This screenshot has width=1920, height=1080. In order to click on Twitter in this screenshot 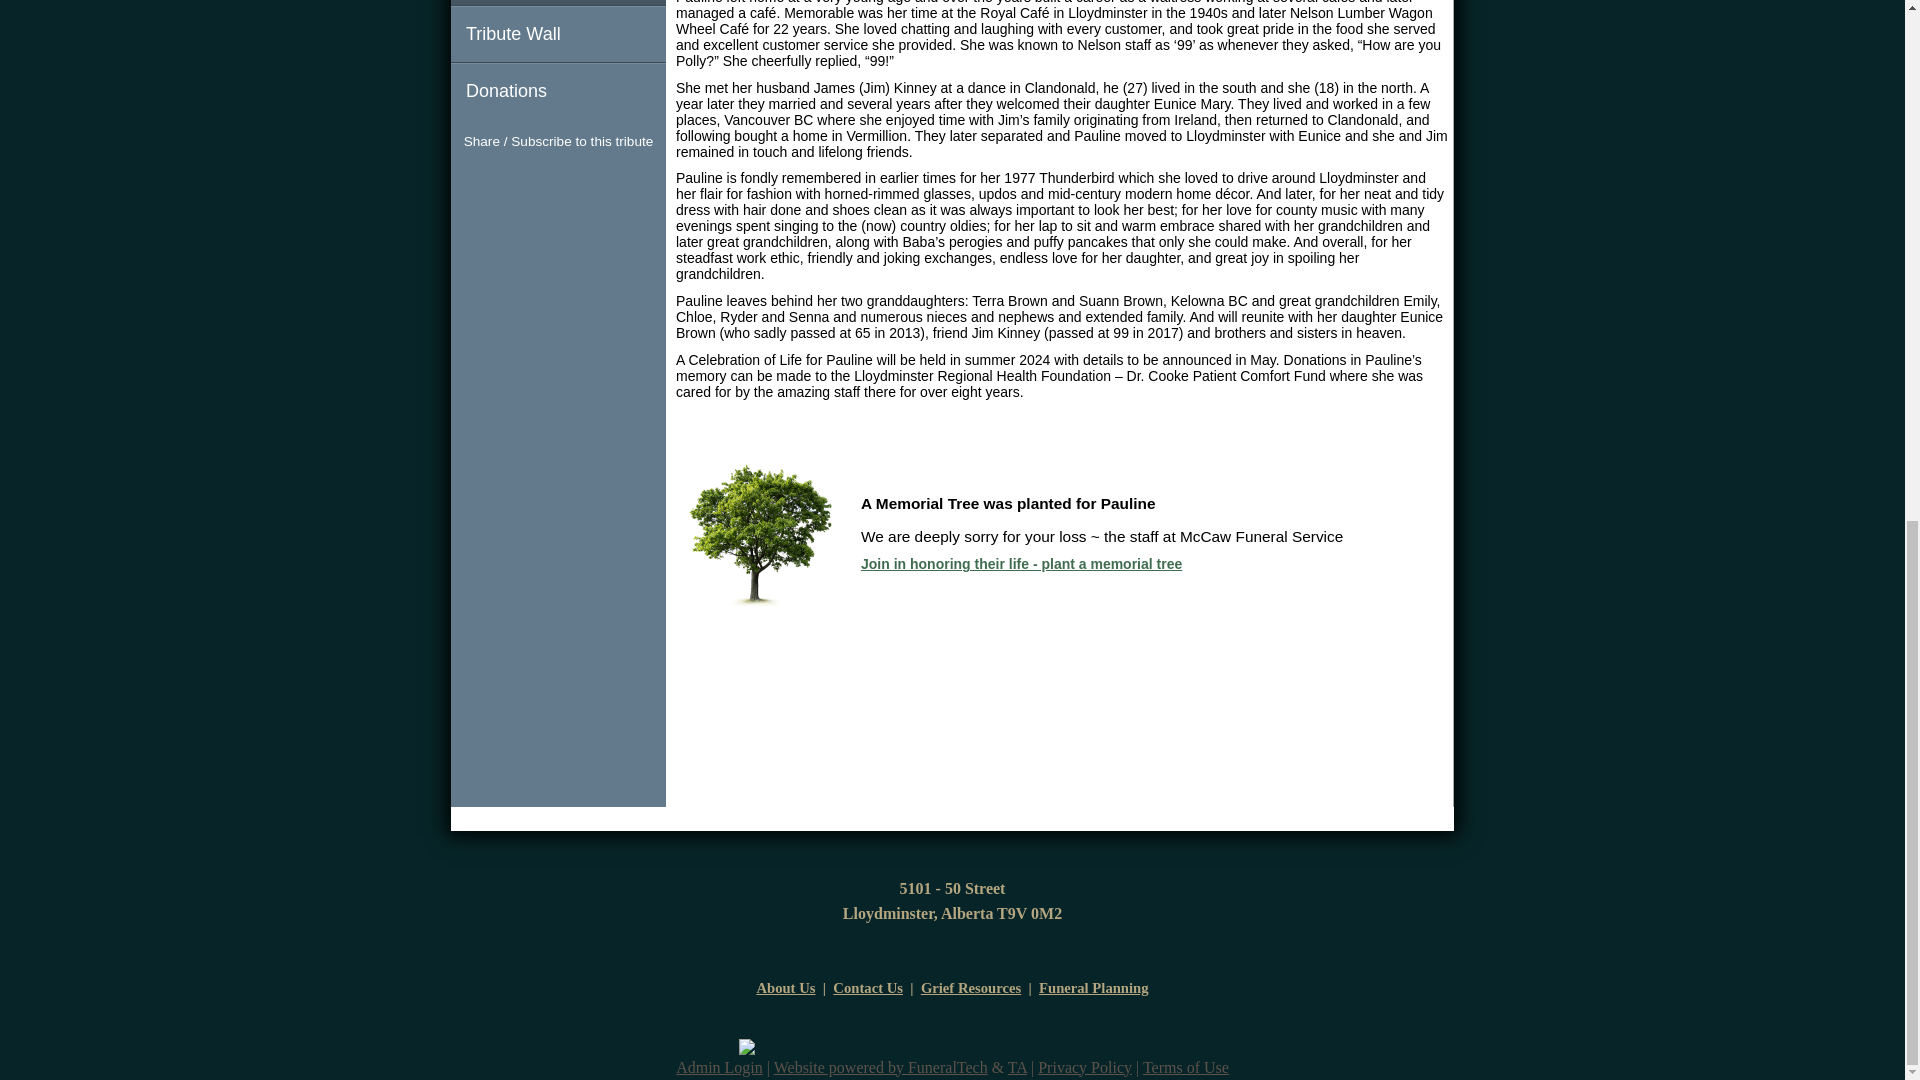, I will do `click(558, 180)`.